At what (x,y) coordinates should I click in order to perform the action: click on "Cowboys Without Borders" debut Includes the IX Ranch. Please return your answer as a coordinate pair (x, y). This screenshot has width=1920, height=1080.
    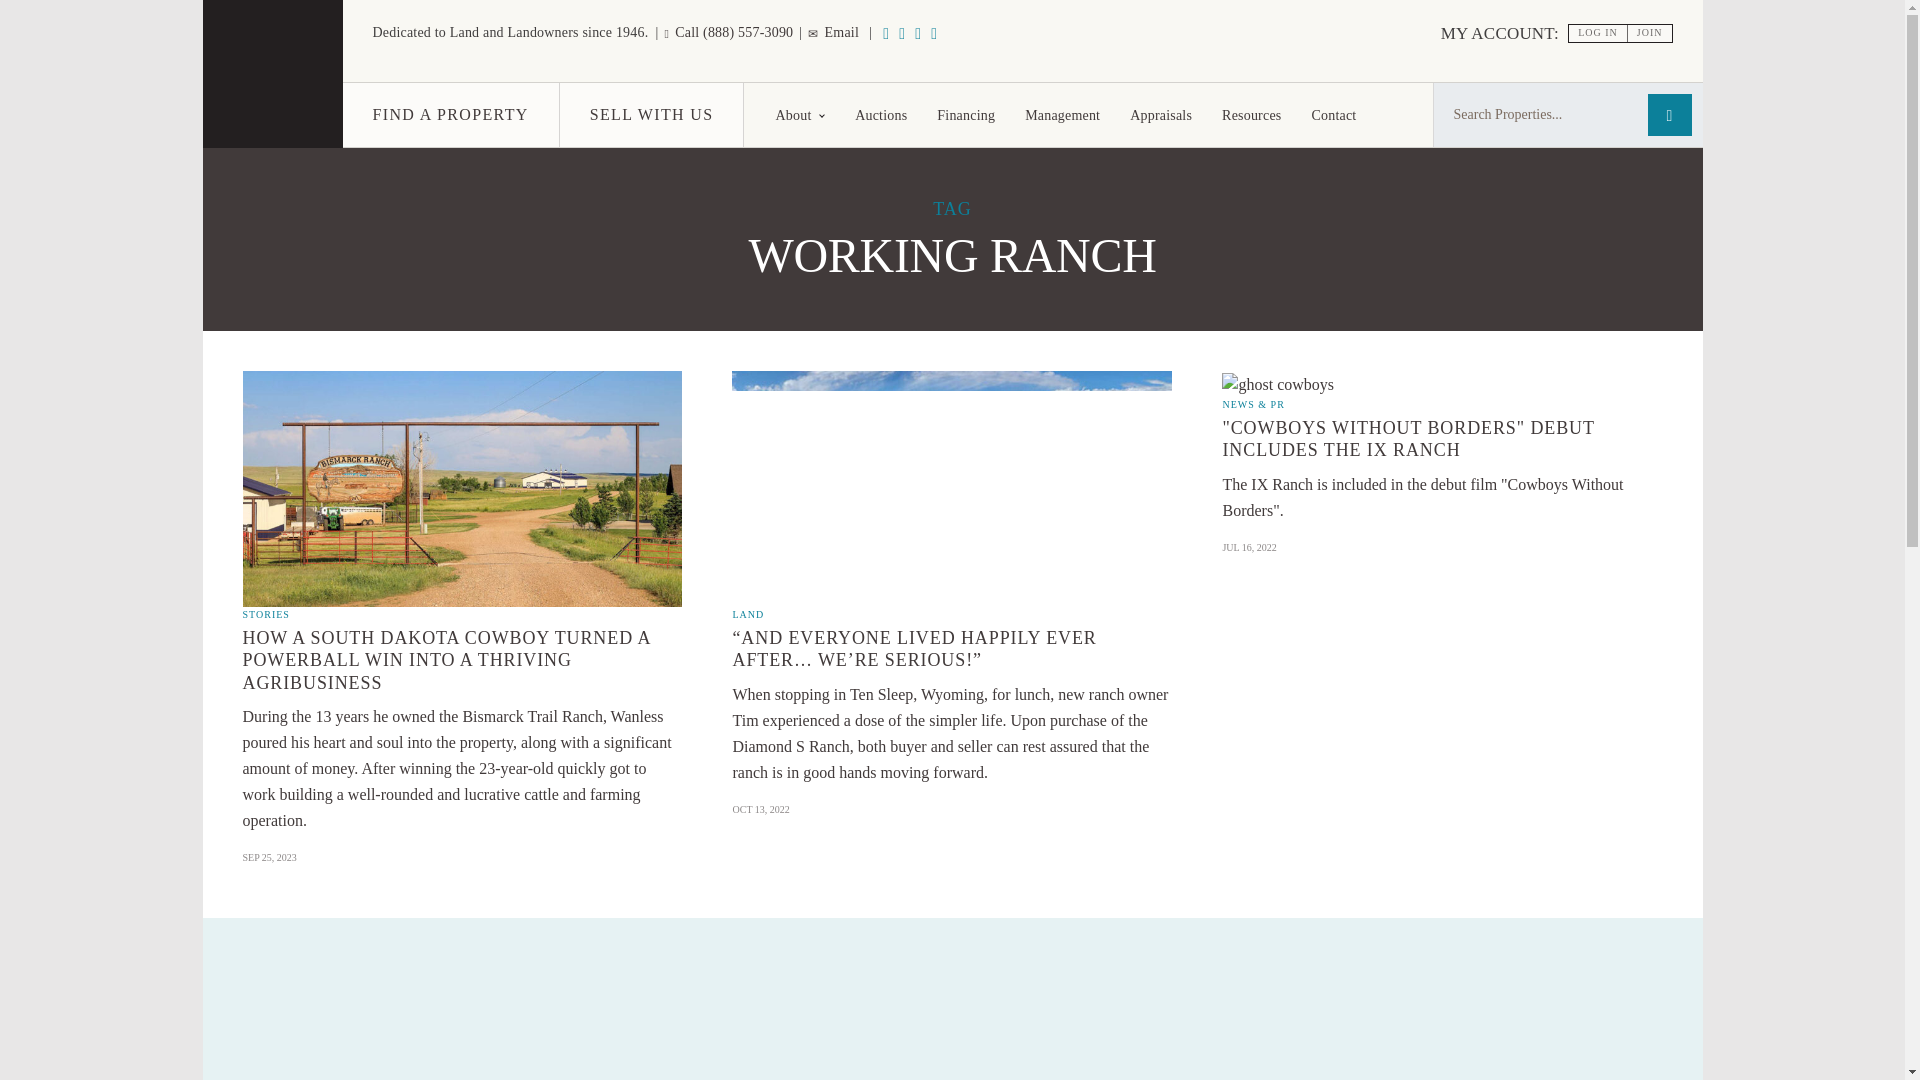
    Looking at the image, I should click on (1278, 384).